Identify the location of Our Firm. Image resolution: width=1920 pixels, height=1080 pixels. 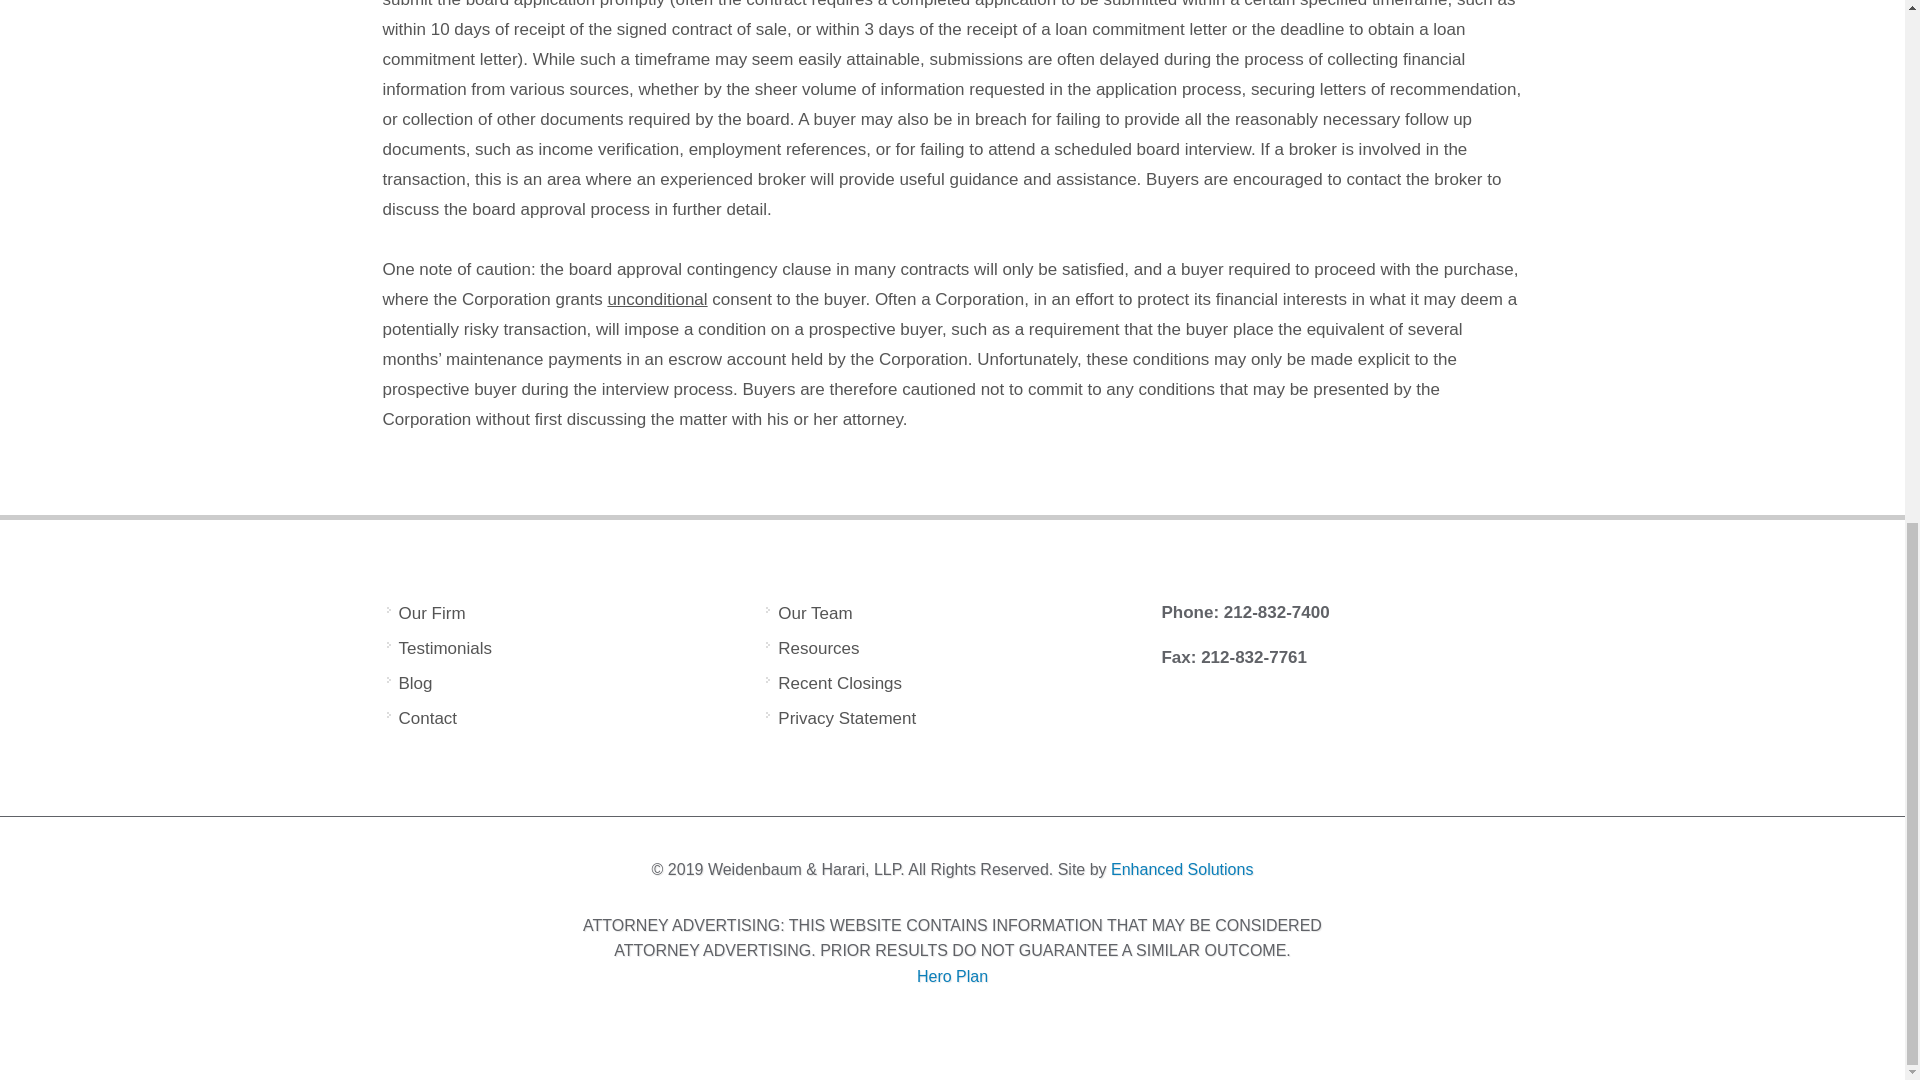
(426, 614).